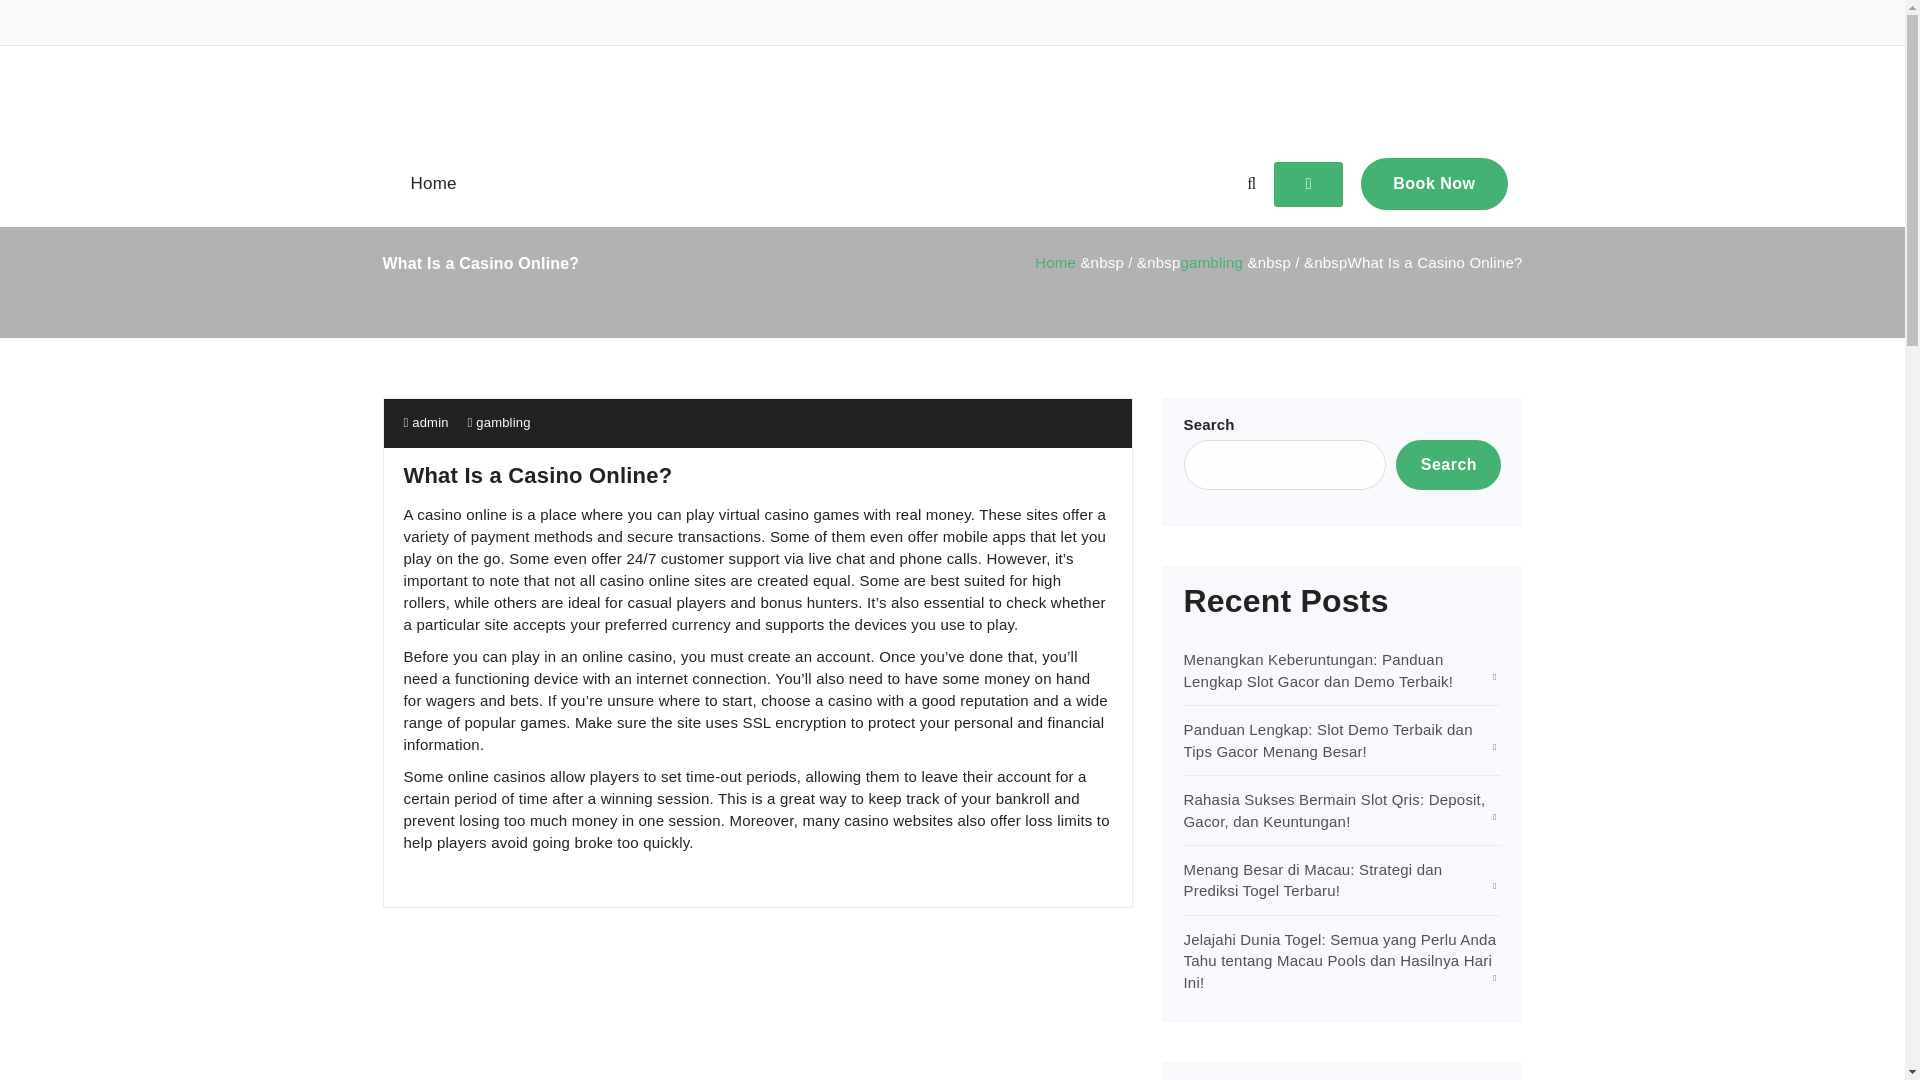  I want to click on Home, so click(432, 184).